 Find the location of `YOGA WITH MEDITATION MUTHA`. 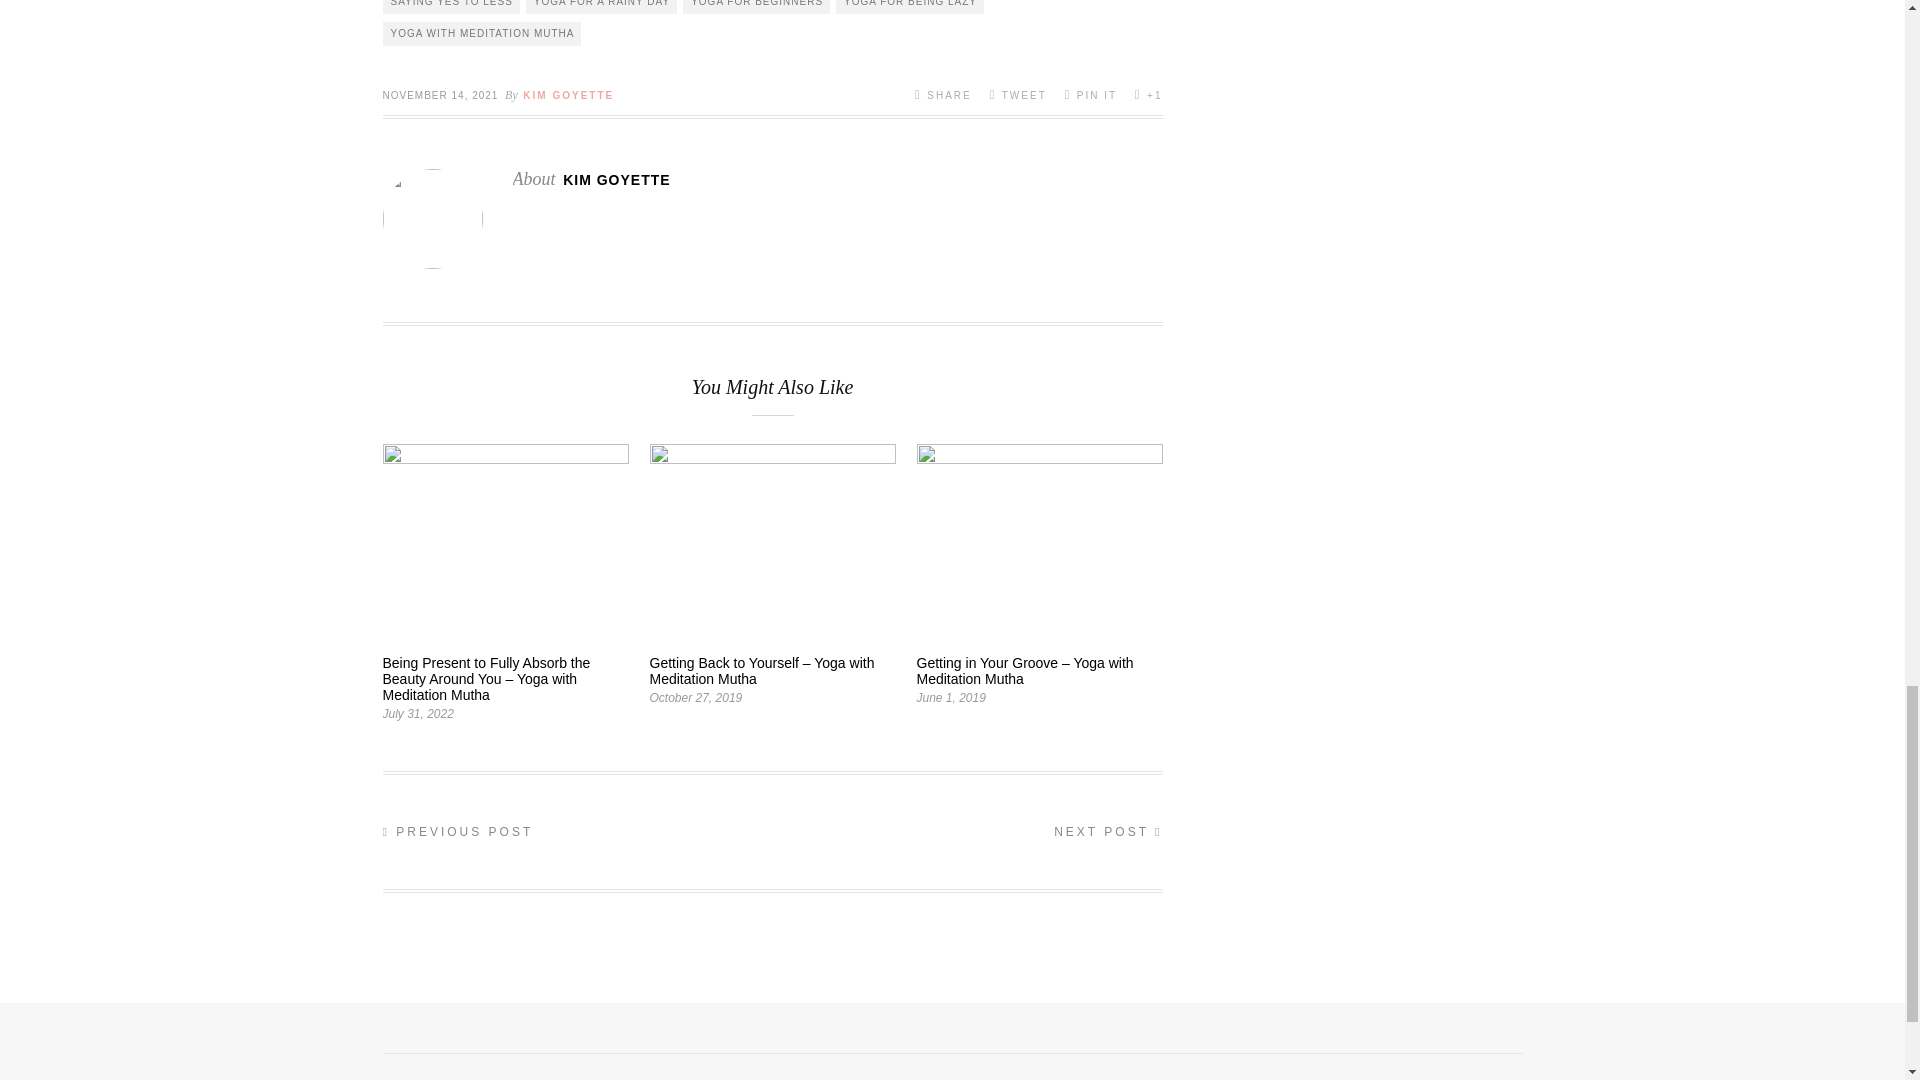

YOGA WITH MEDITATION MUTHA is located at coordinates (482, 34).